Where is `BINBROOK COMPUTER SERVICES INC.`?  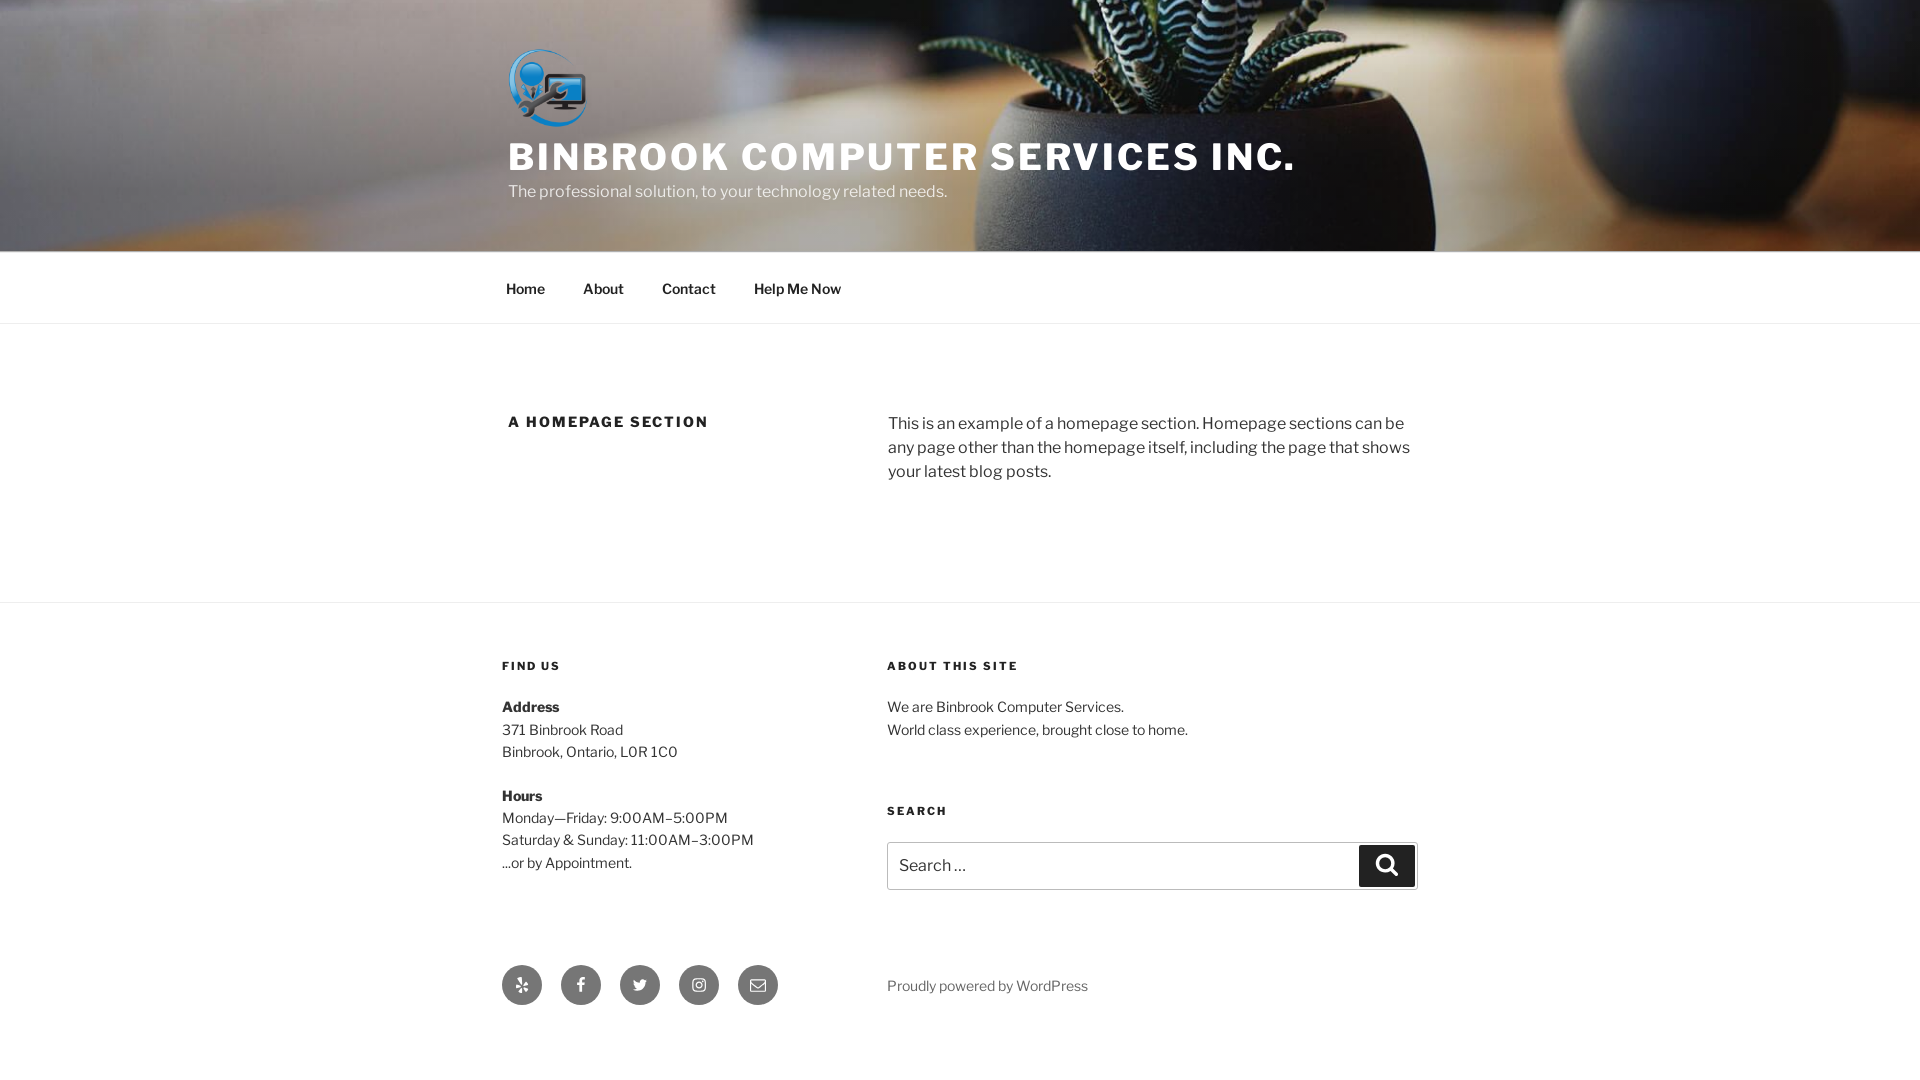 BINBROOK COMPUTER SERVICES INC. is located at coordinates (902, 157).